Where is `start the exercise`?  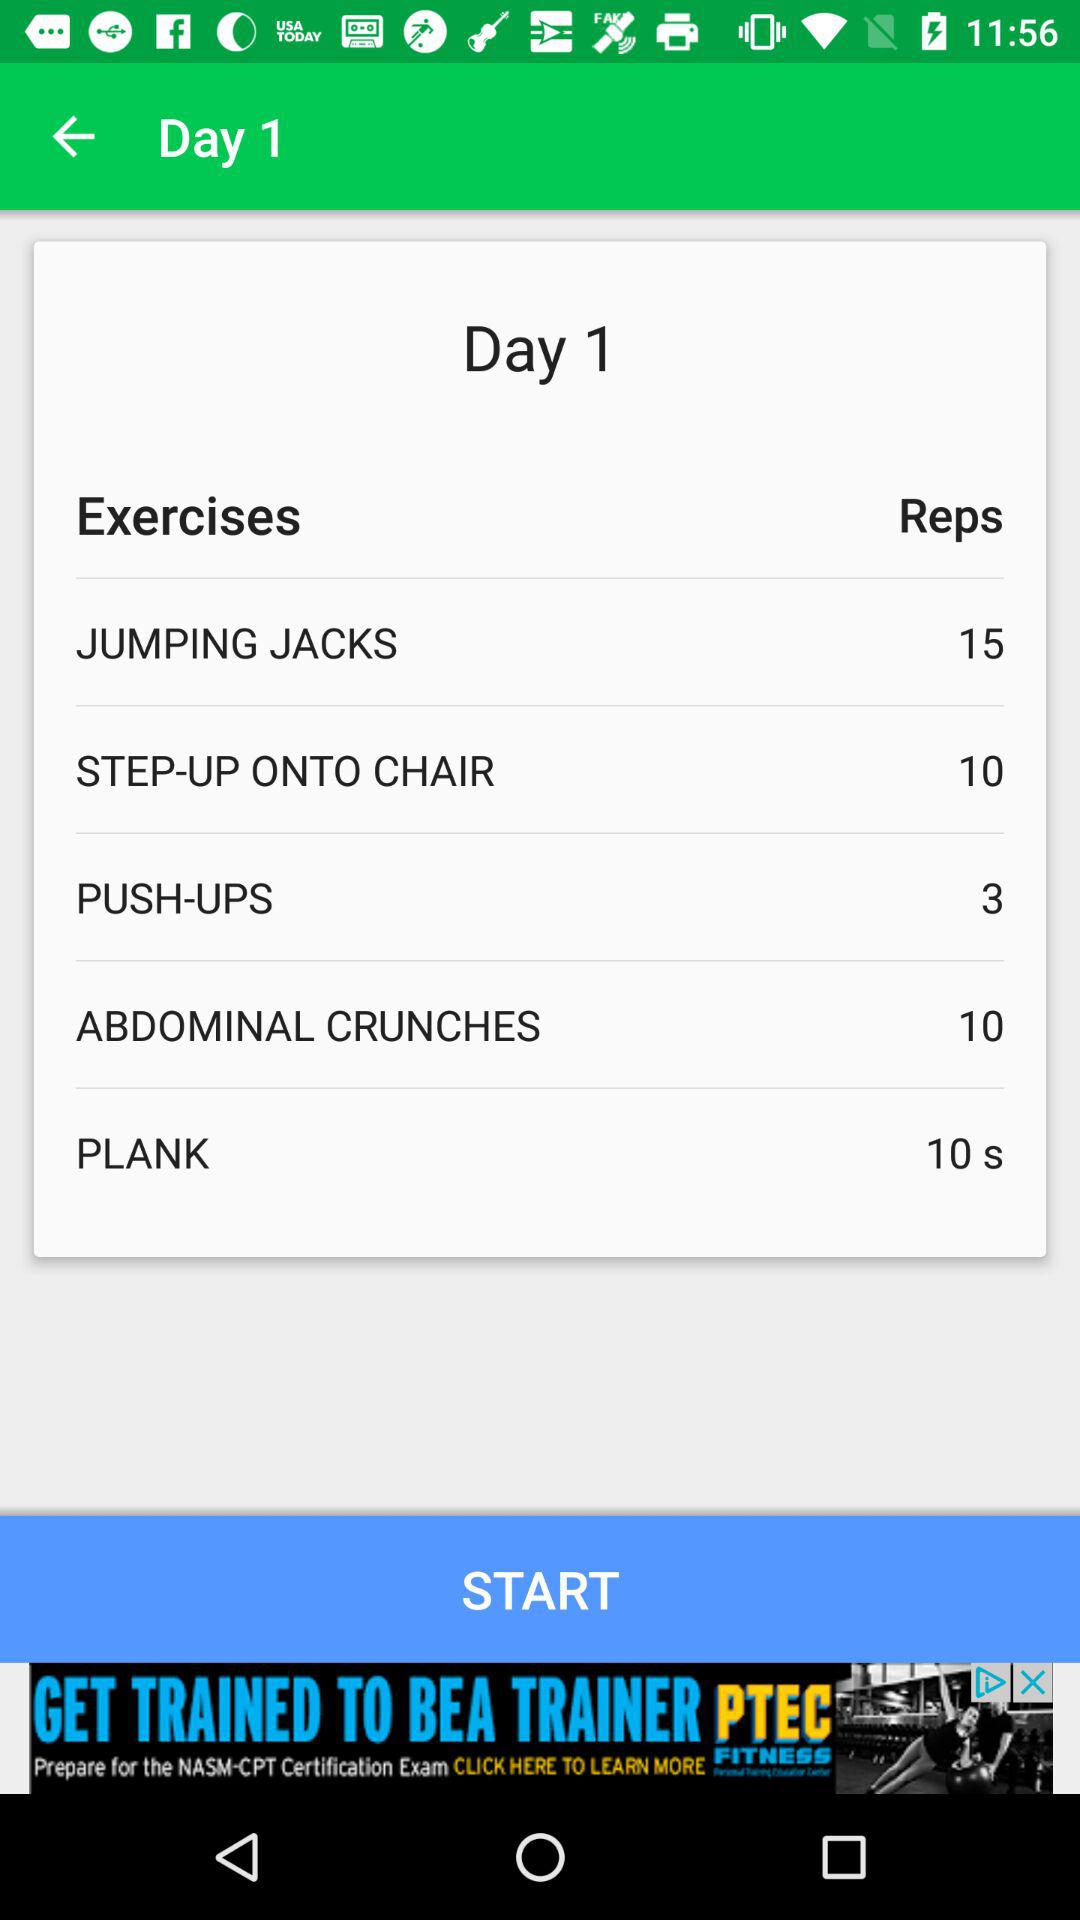
start the exercise is located at coordinates (540, 1588).